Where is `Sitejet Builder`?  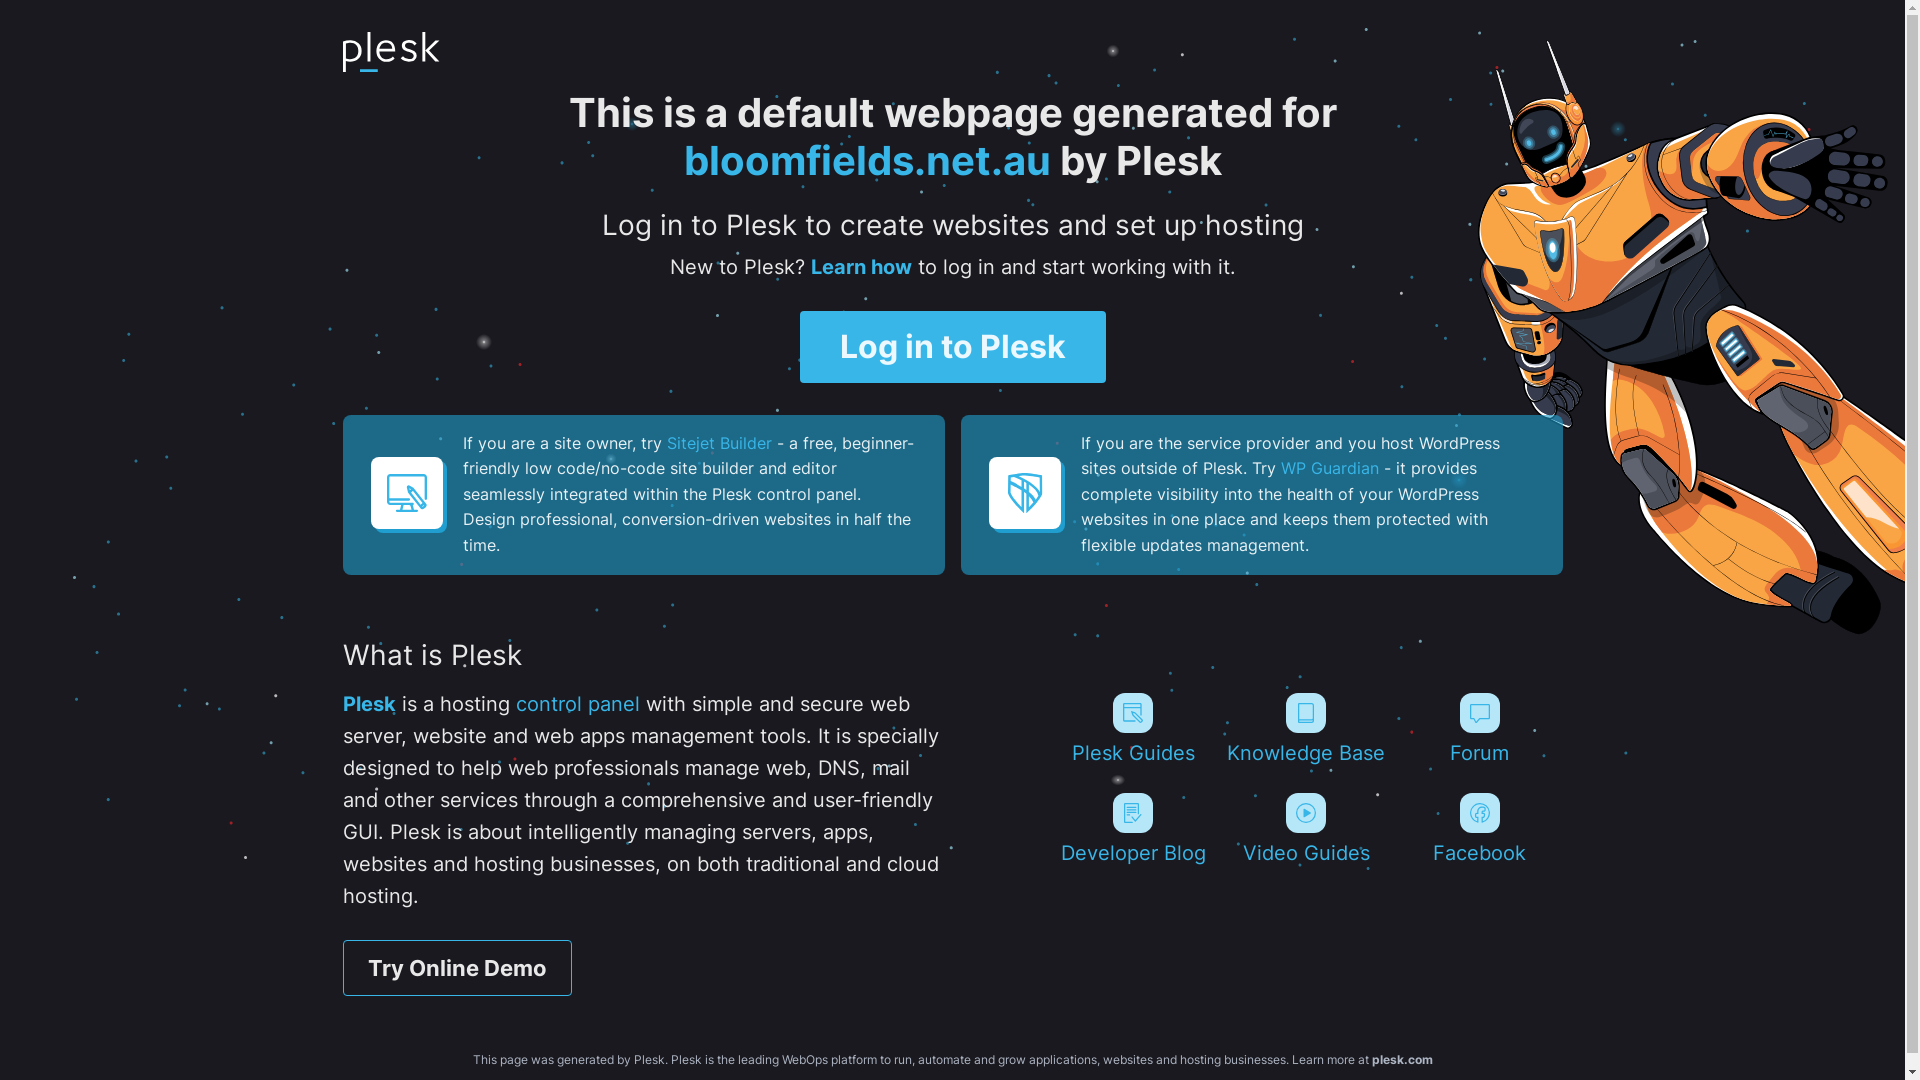
Sitejet Builder is located at coordinates (718, 443).